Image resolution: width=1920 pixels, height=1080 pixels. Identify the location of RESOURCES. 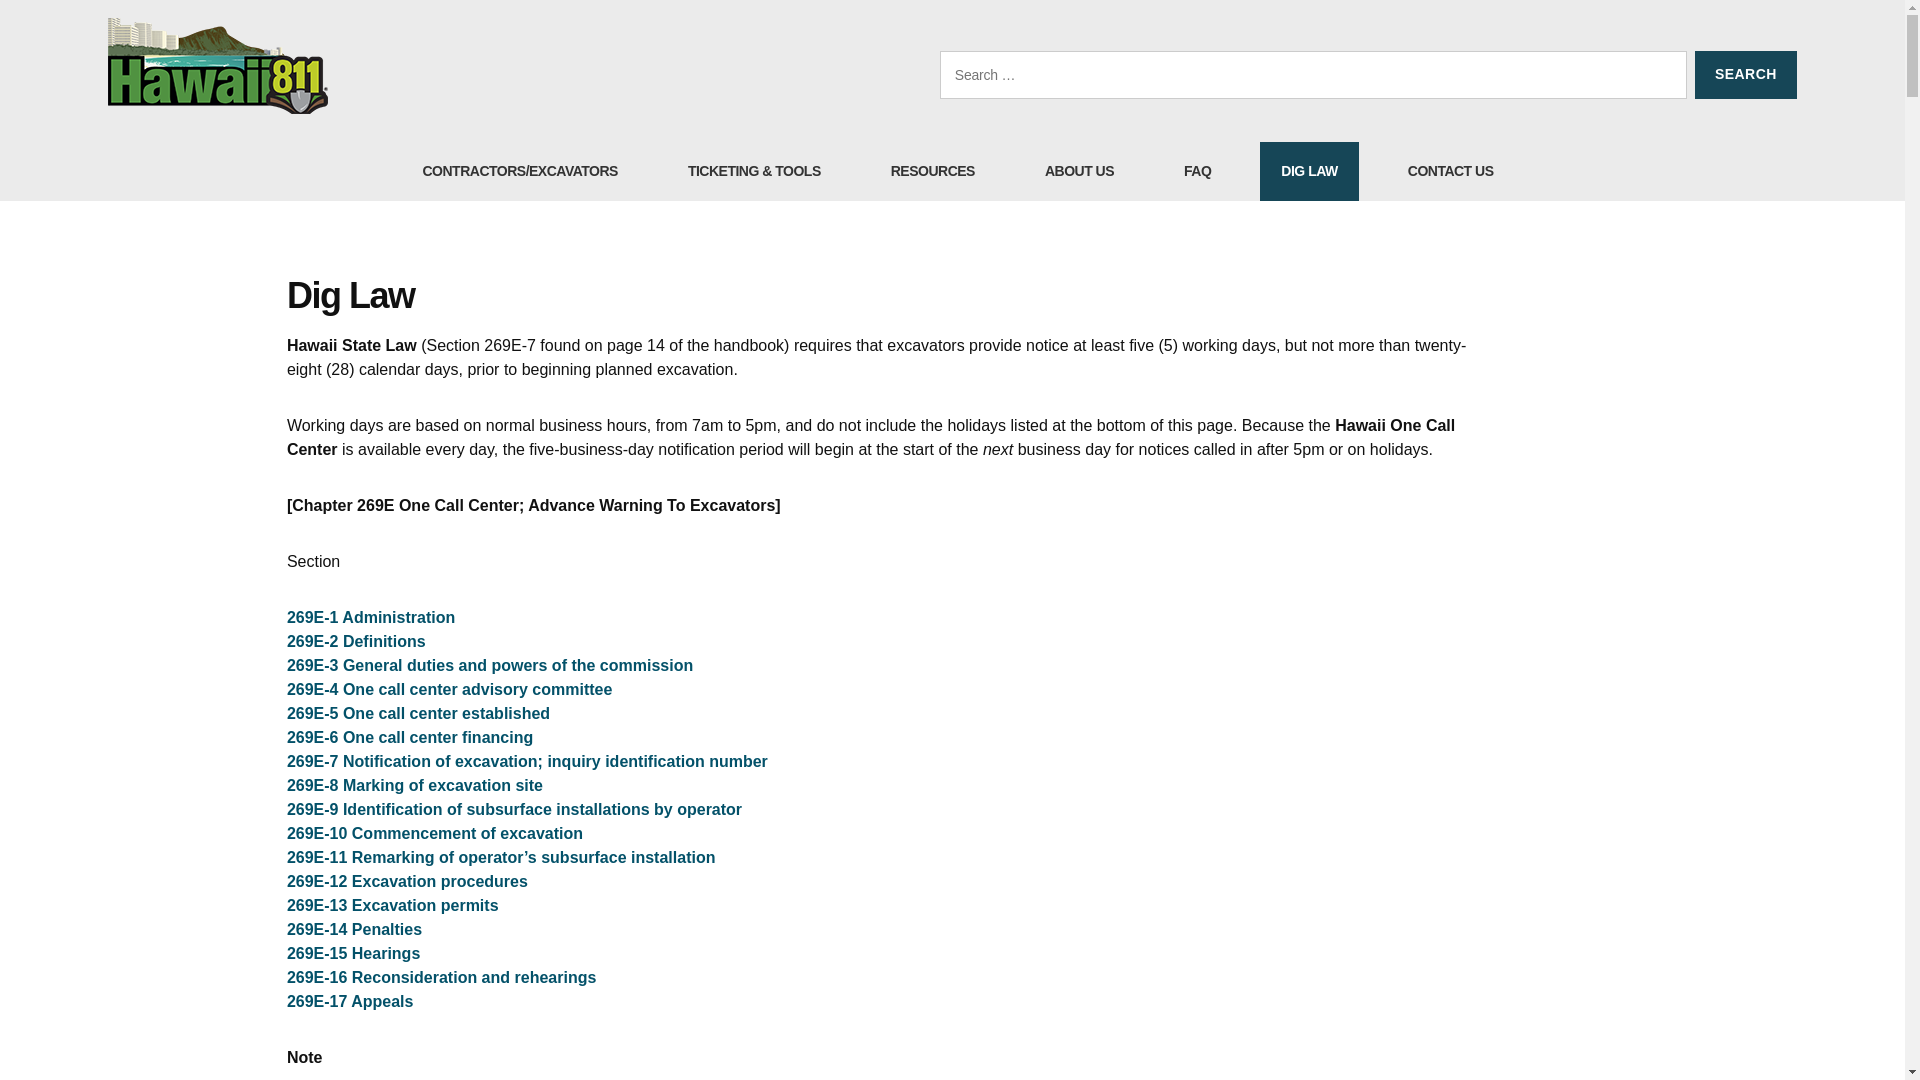
(932, 170).